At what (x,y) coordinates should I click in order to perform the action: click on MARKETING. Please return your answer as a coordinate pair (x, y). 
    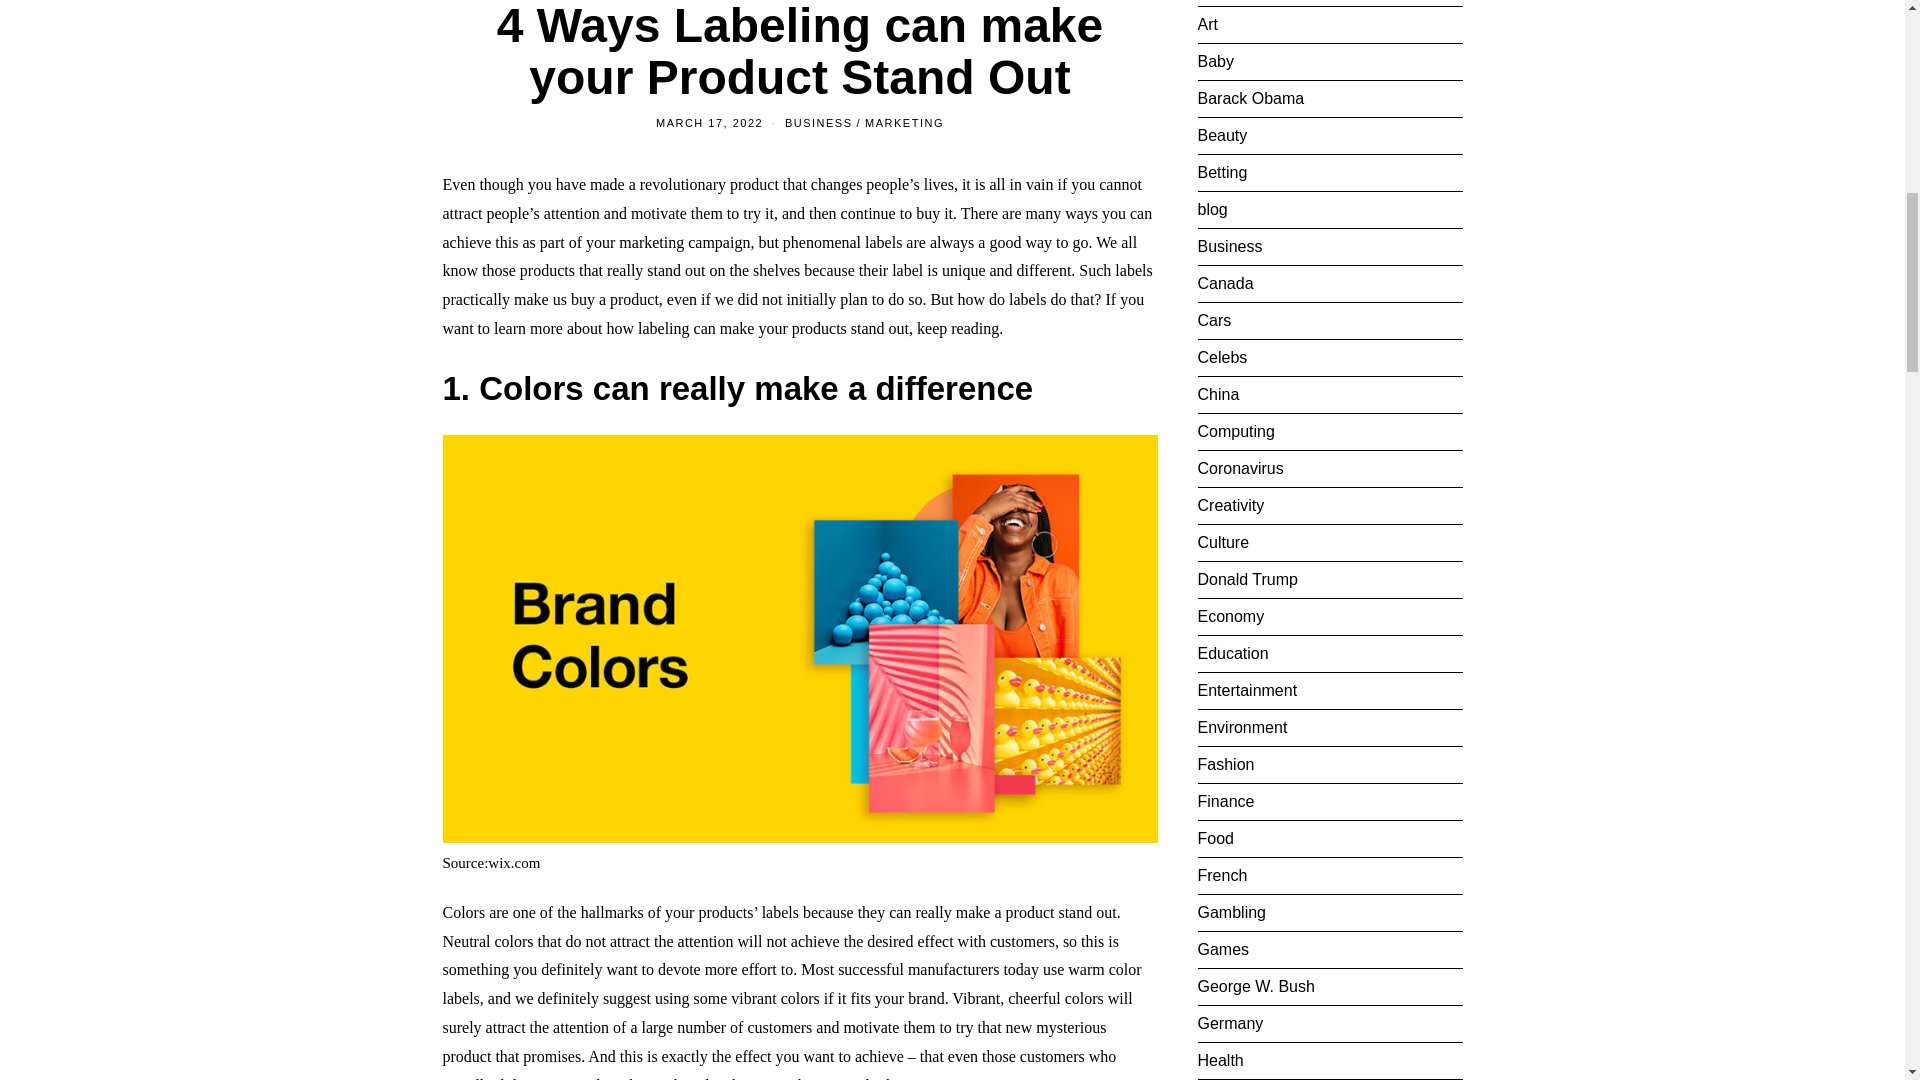
    Looking at the image, I should click on (904, 122).